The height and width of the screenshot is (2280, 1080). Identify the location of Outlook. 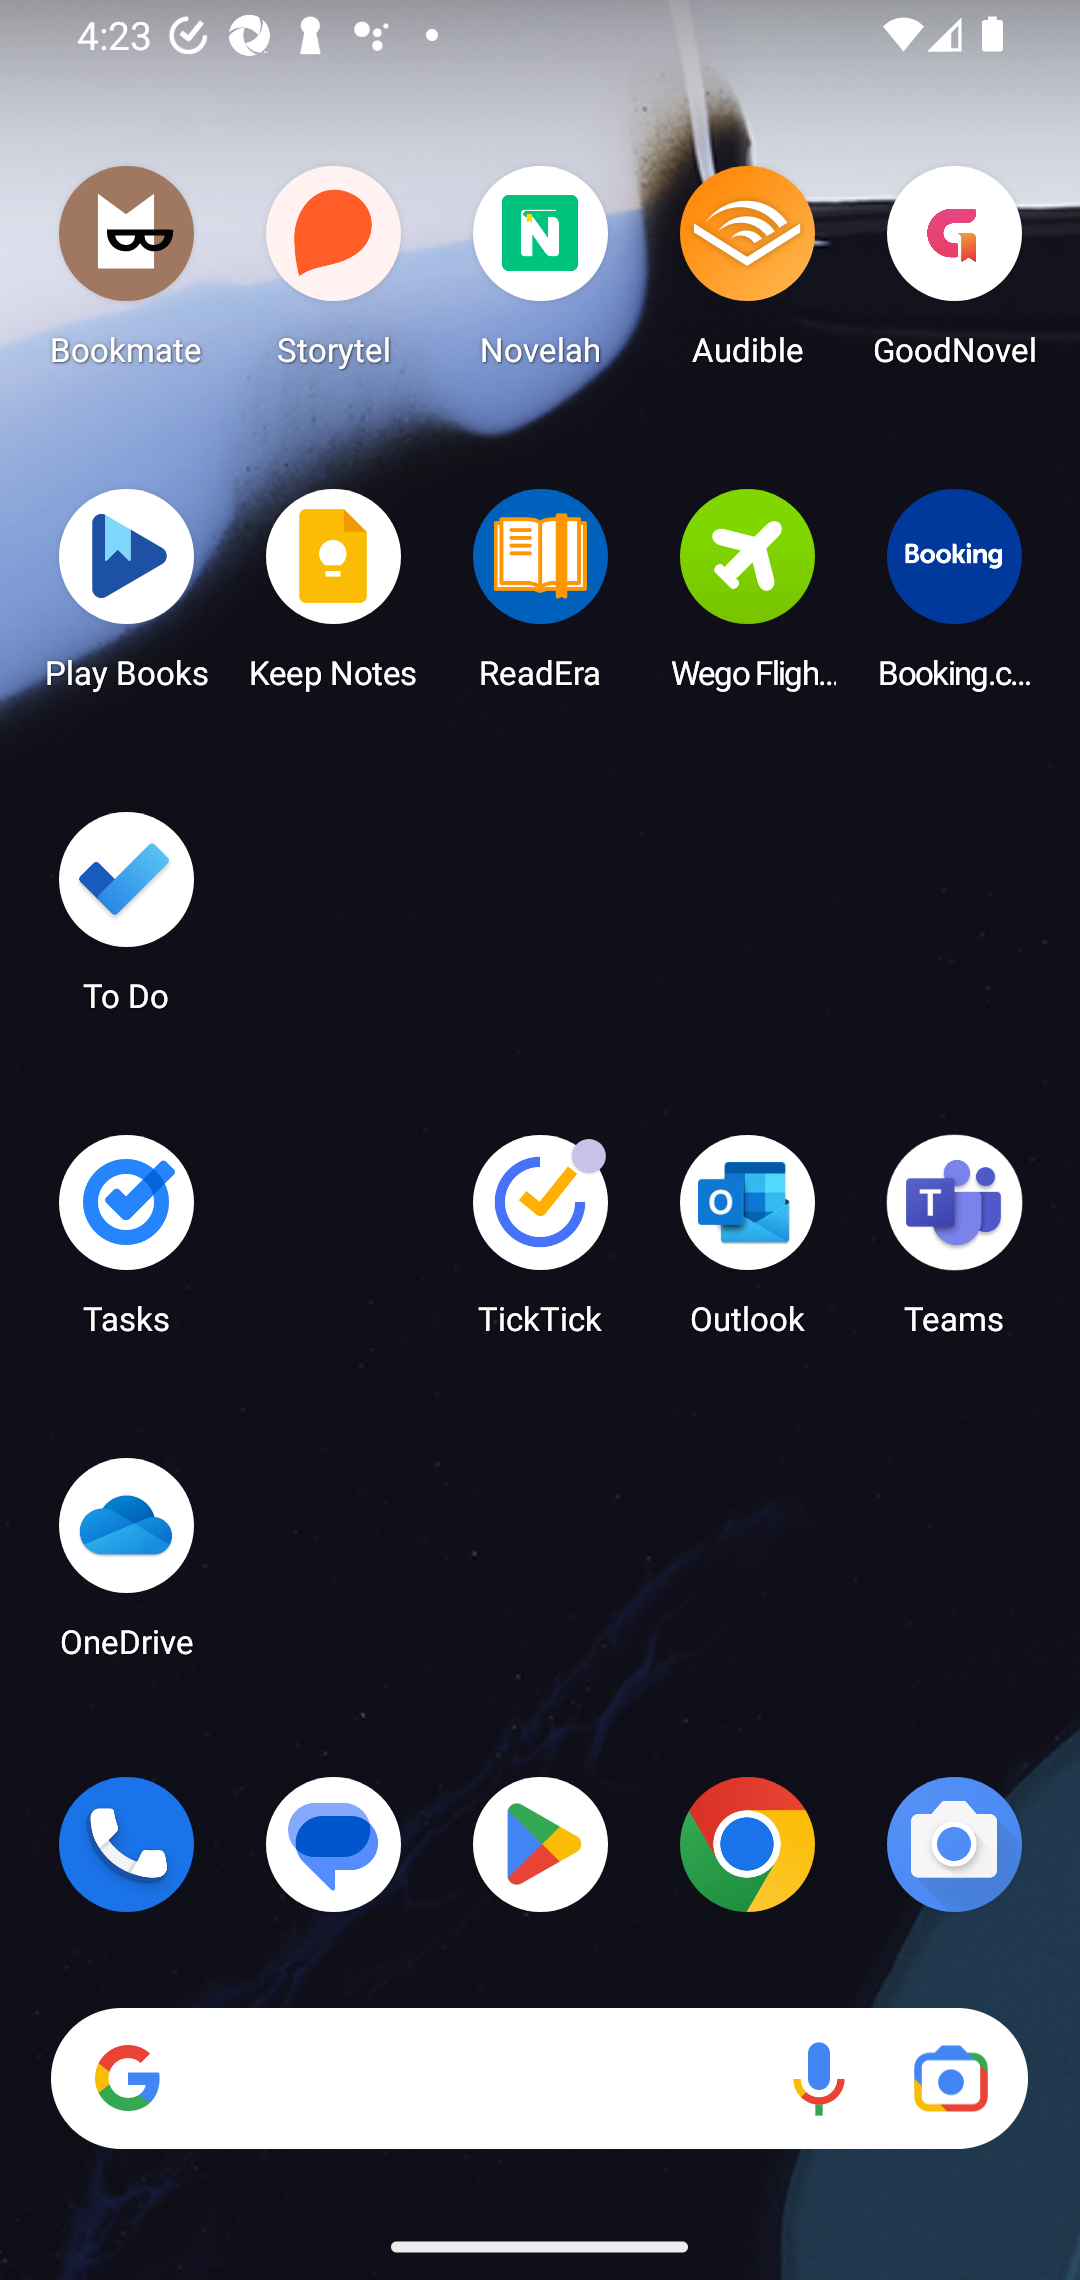
(747, 1244).